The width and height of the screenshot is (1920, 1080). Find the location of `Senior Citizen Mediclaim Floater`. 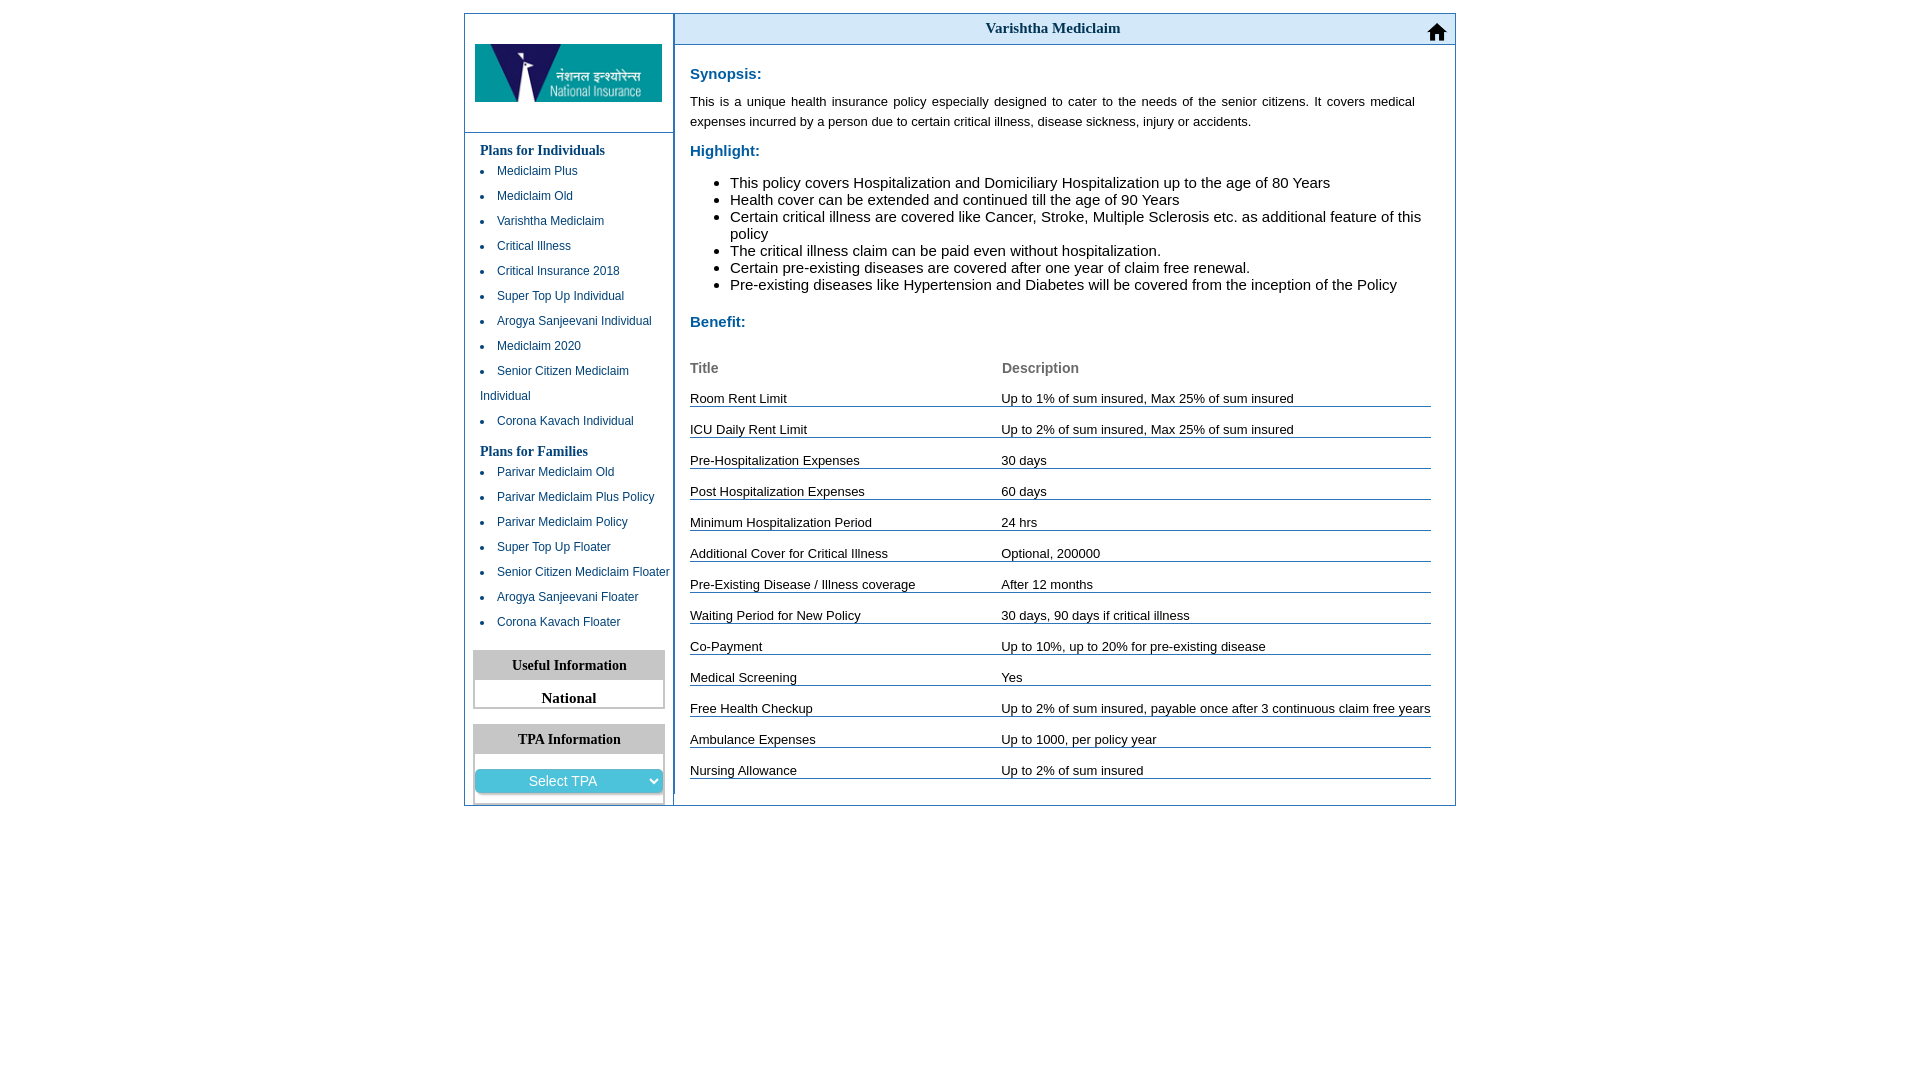

Senior Citizen Mediclaim Floater is located at coordinates (568, 572).